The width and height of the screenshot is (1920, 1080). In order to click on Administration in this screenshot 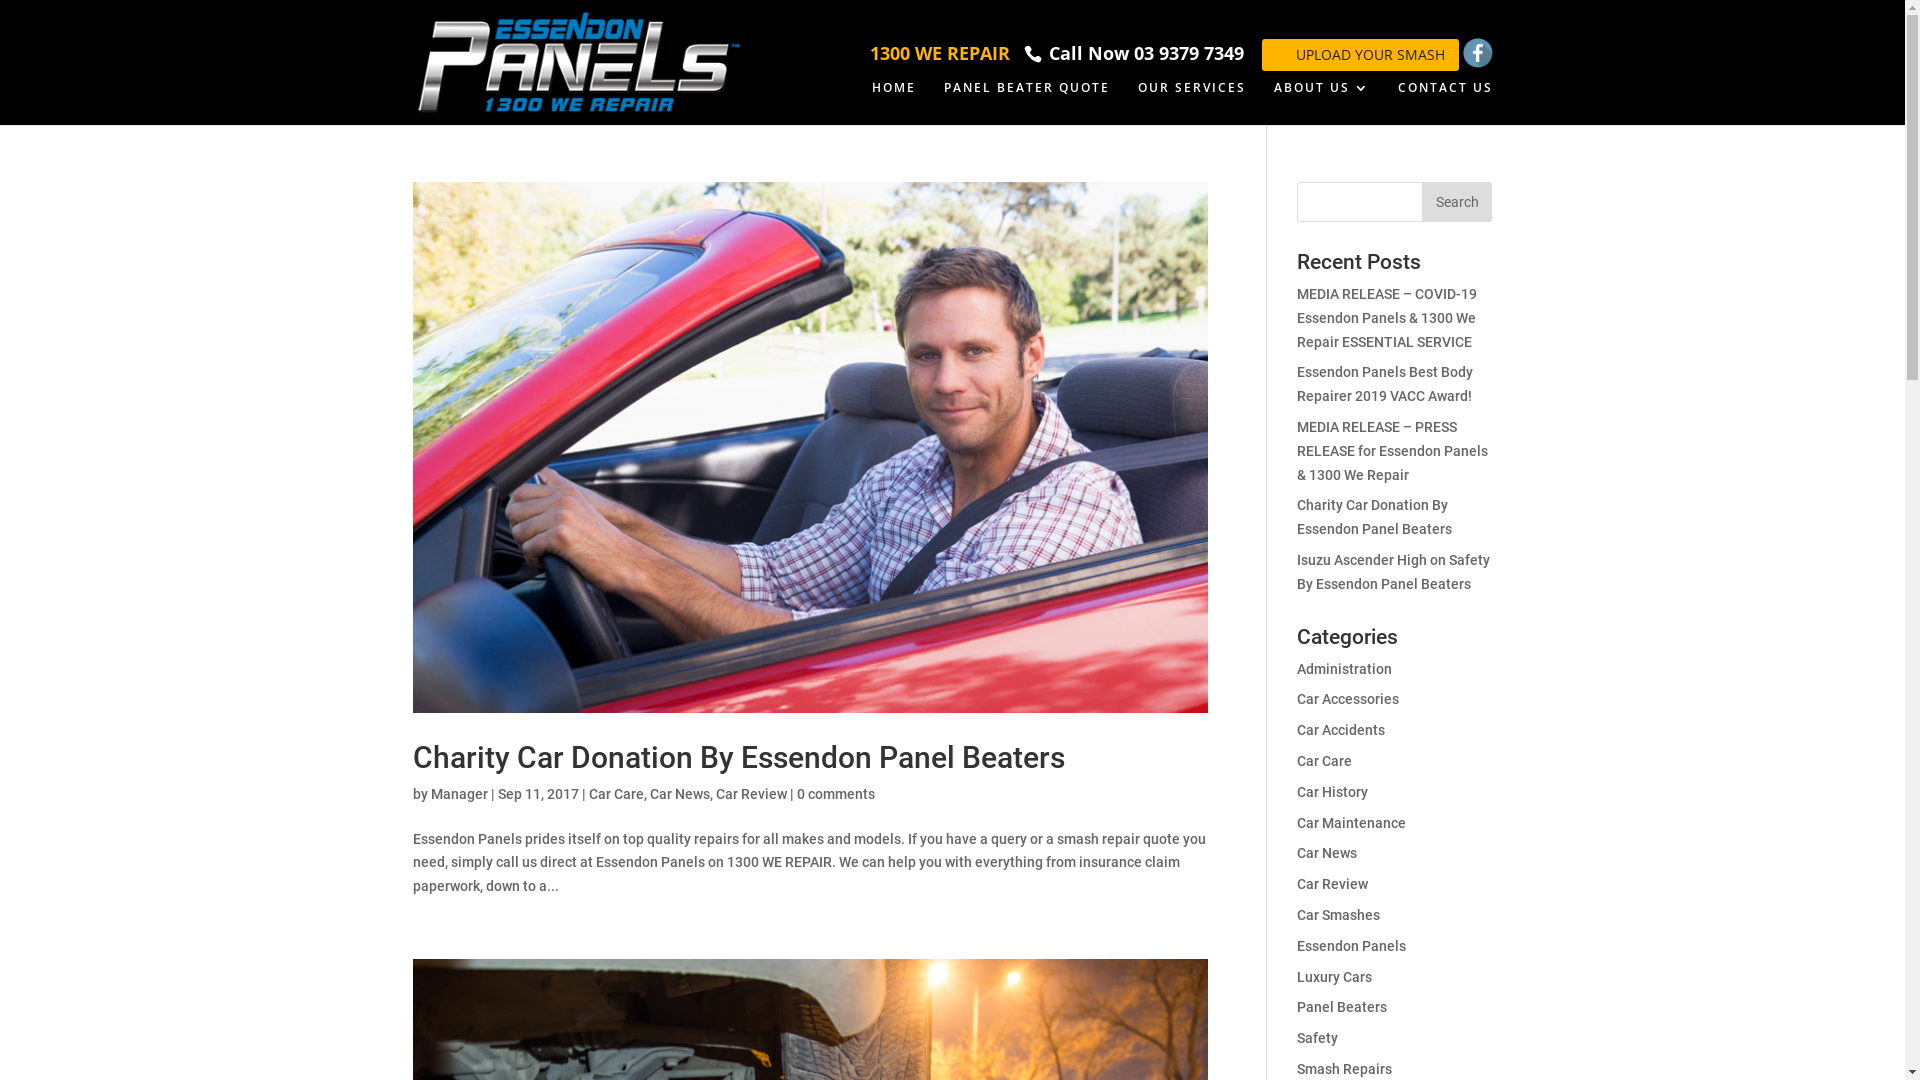, I will do `click(1344, 669)`.